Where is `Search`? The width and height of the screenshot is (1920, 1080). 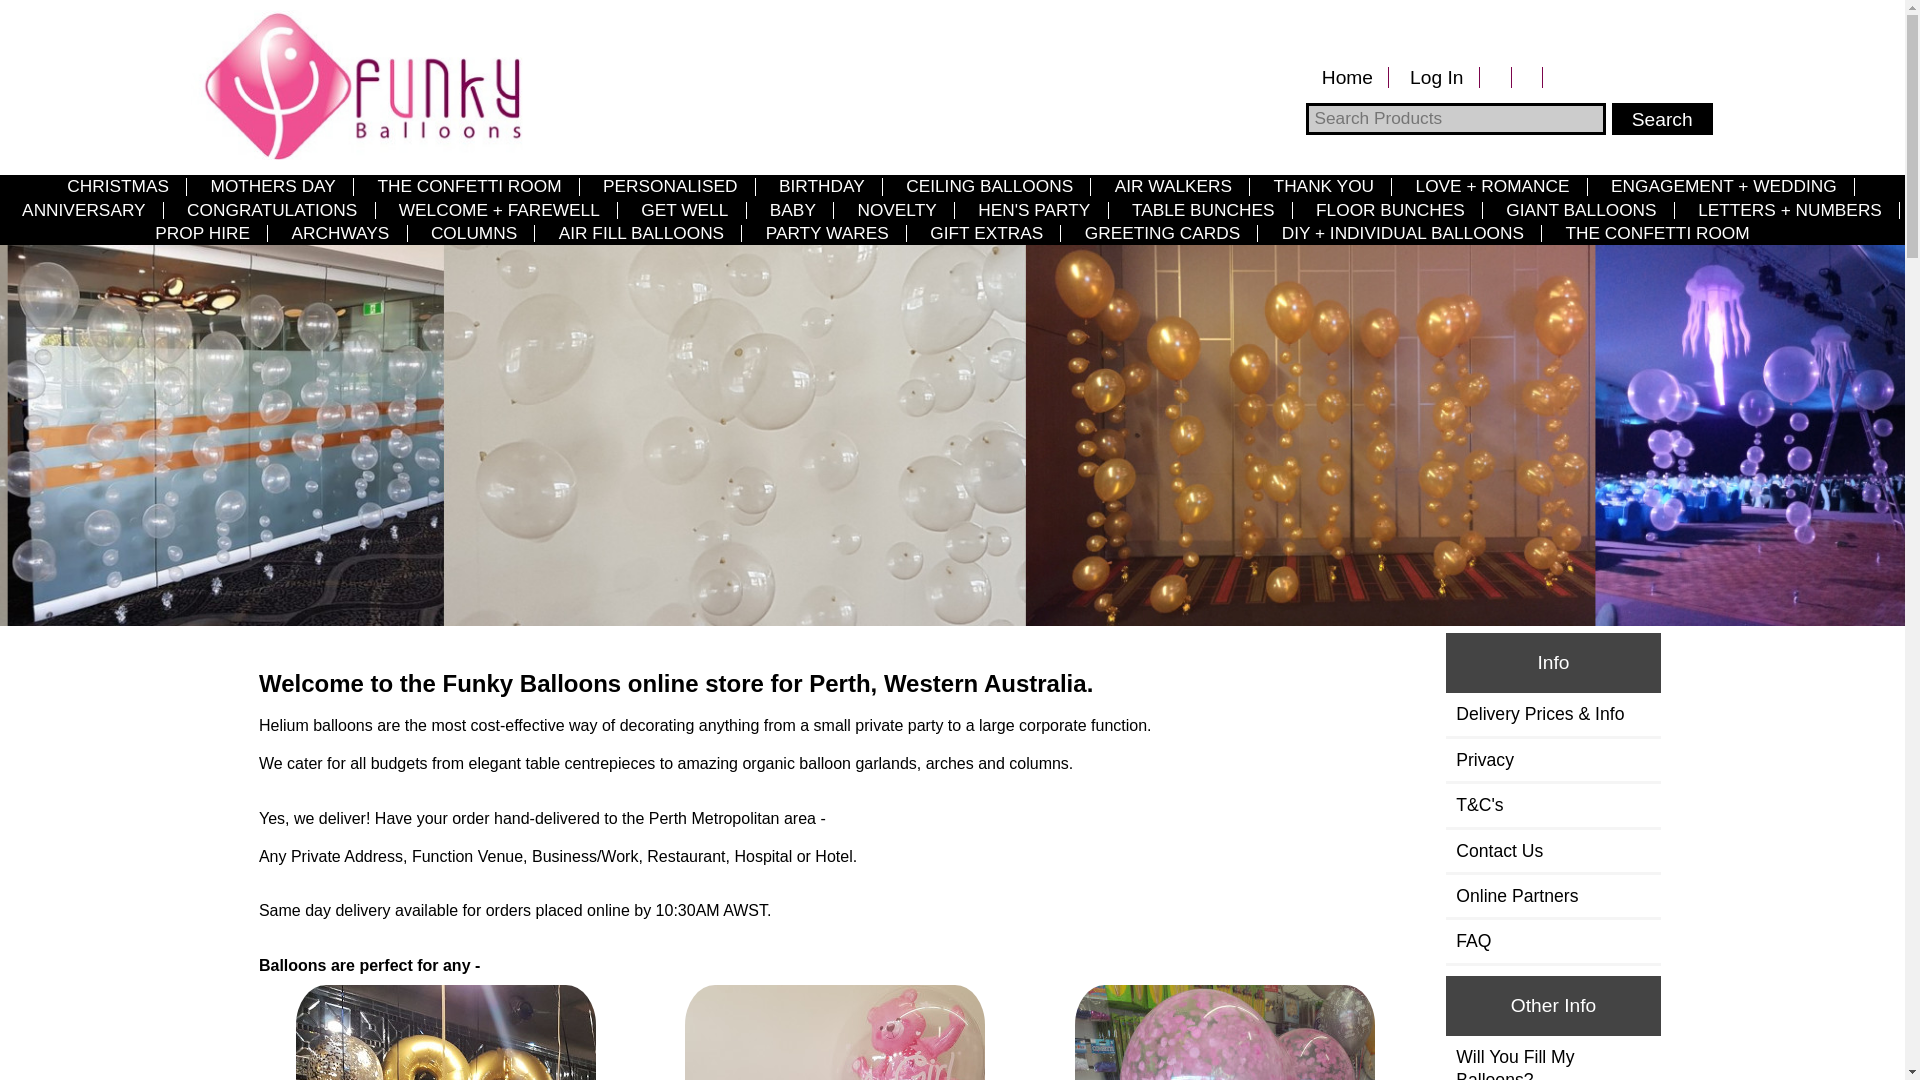 Search is located at coordinates (1662, 119).